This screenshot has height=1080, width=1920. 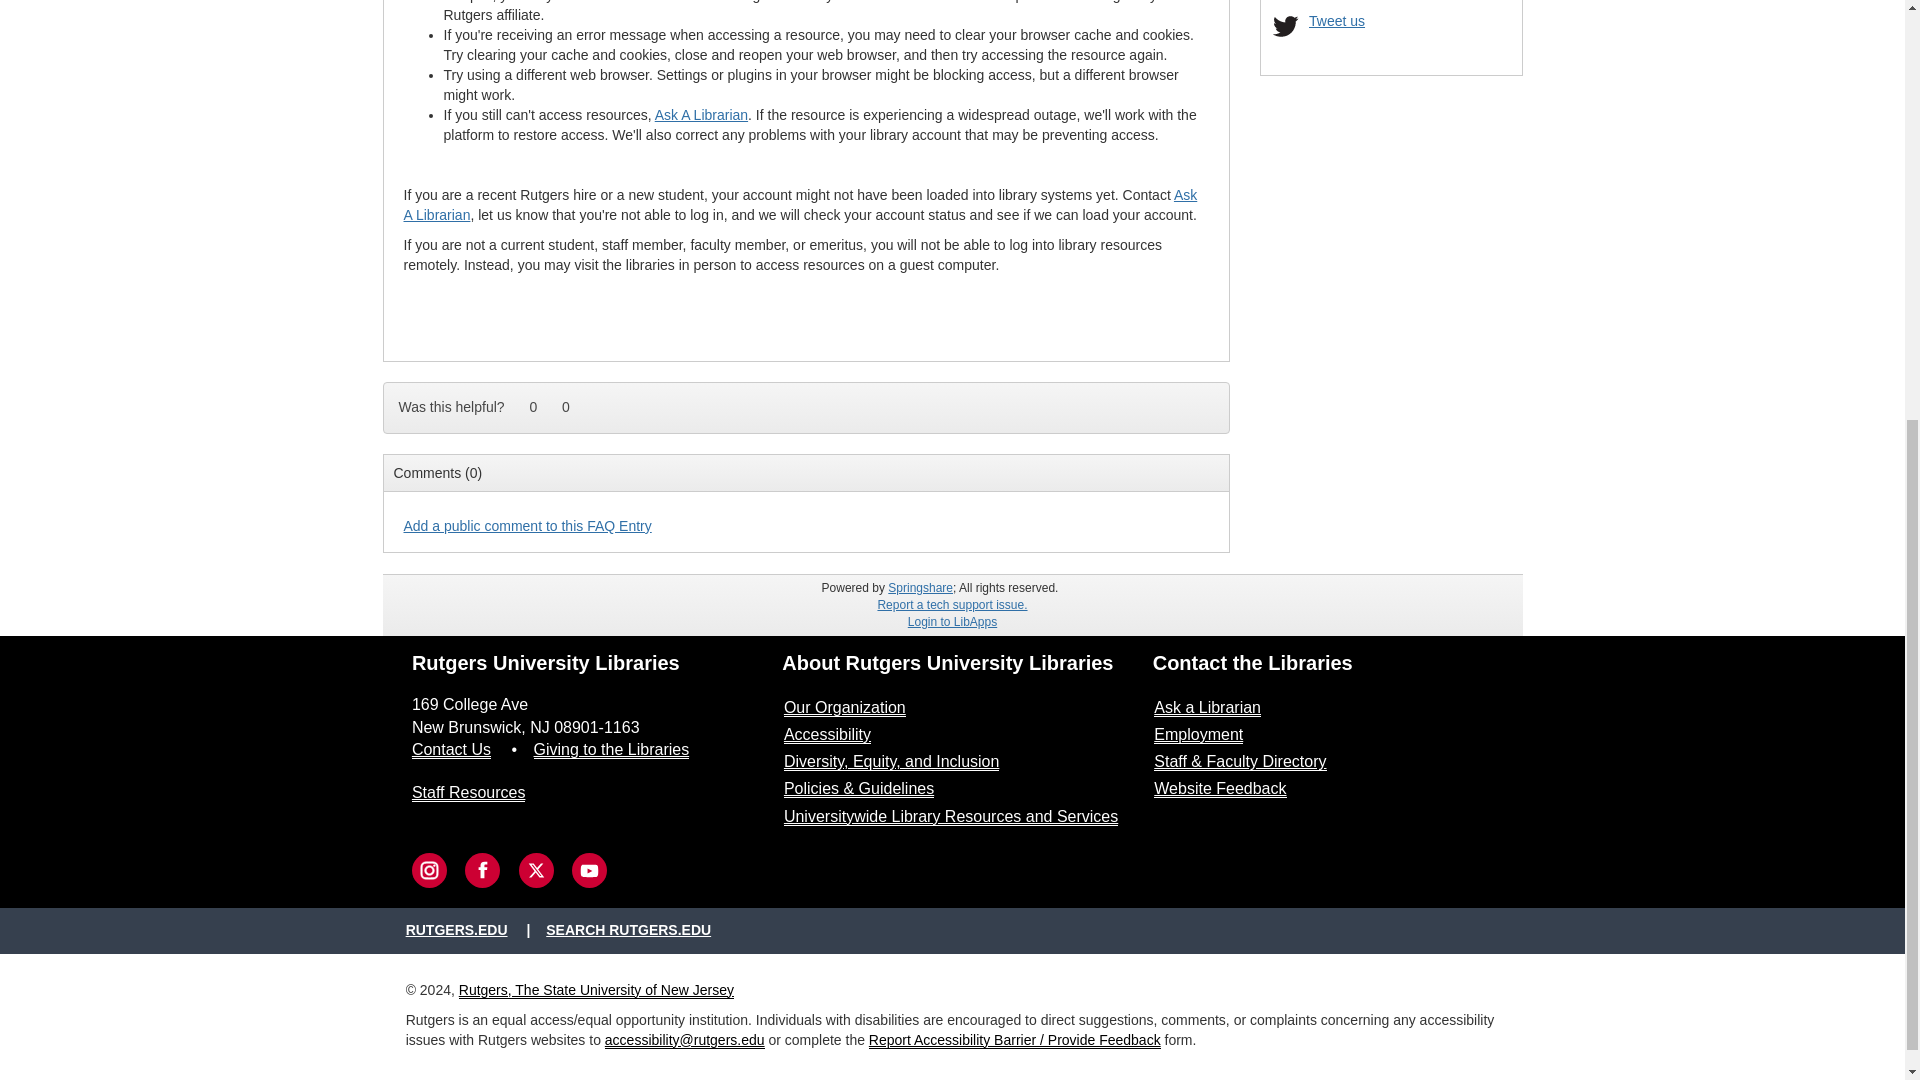 I want to click on Add a public comment to this FAQ Entry, so click(x=528, y=526).